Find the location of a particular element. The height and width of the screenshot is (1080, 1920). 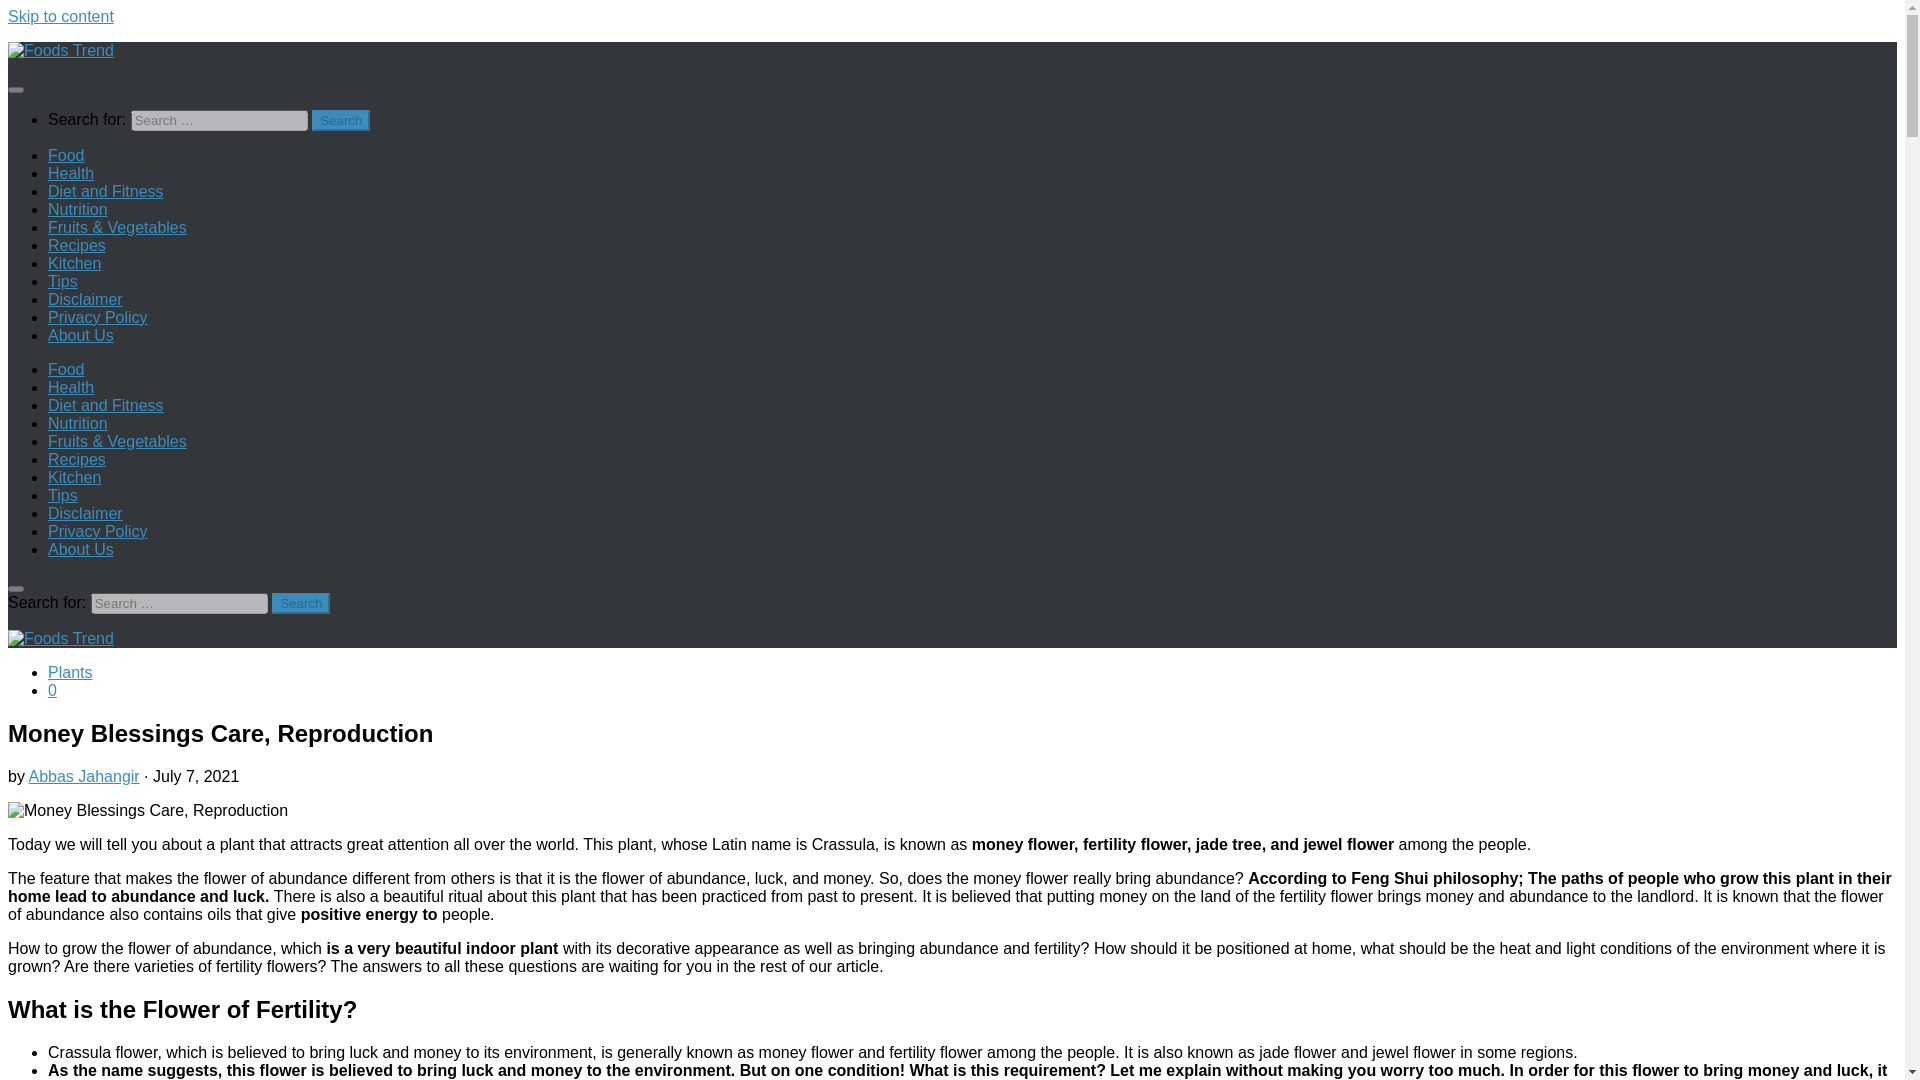

Disclaimer is located at coordinates (85, 513).